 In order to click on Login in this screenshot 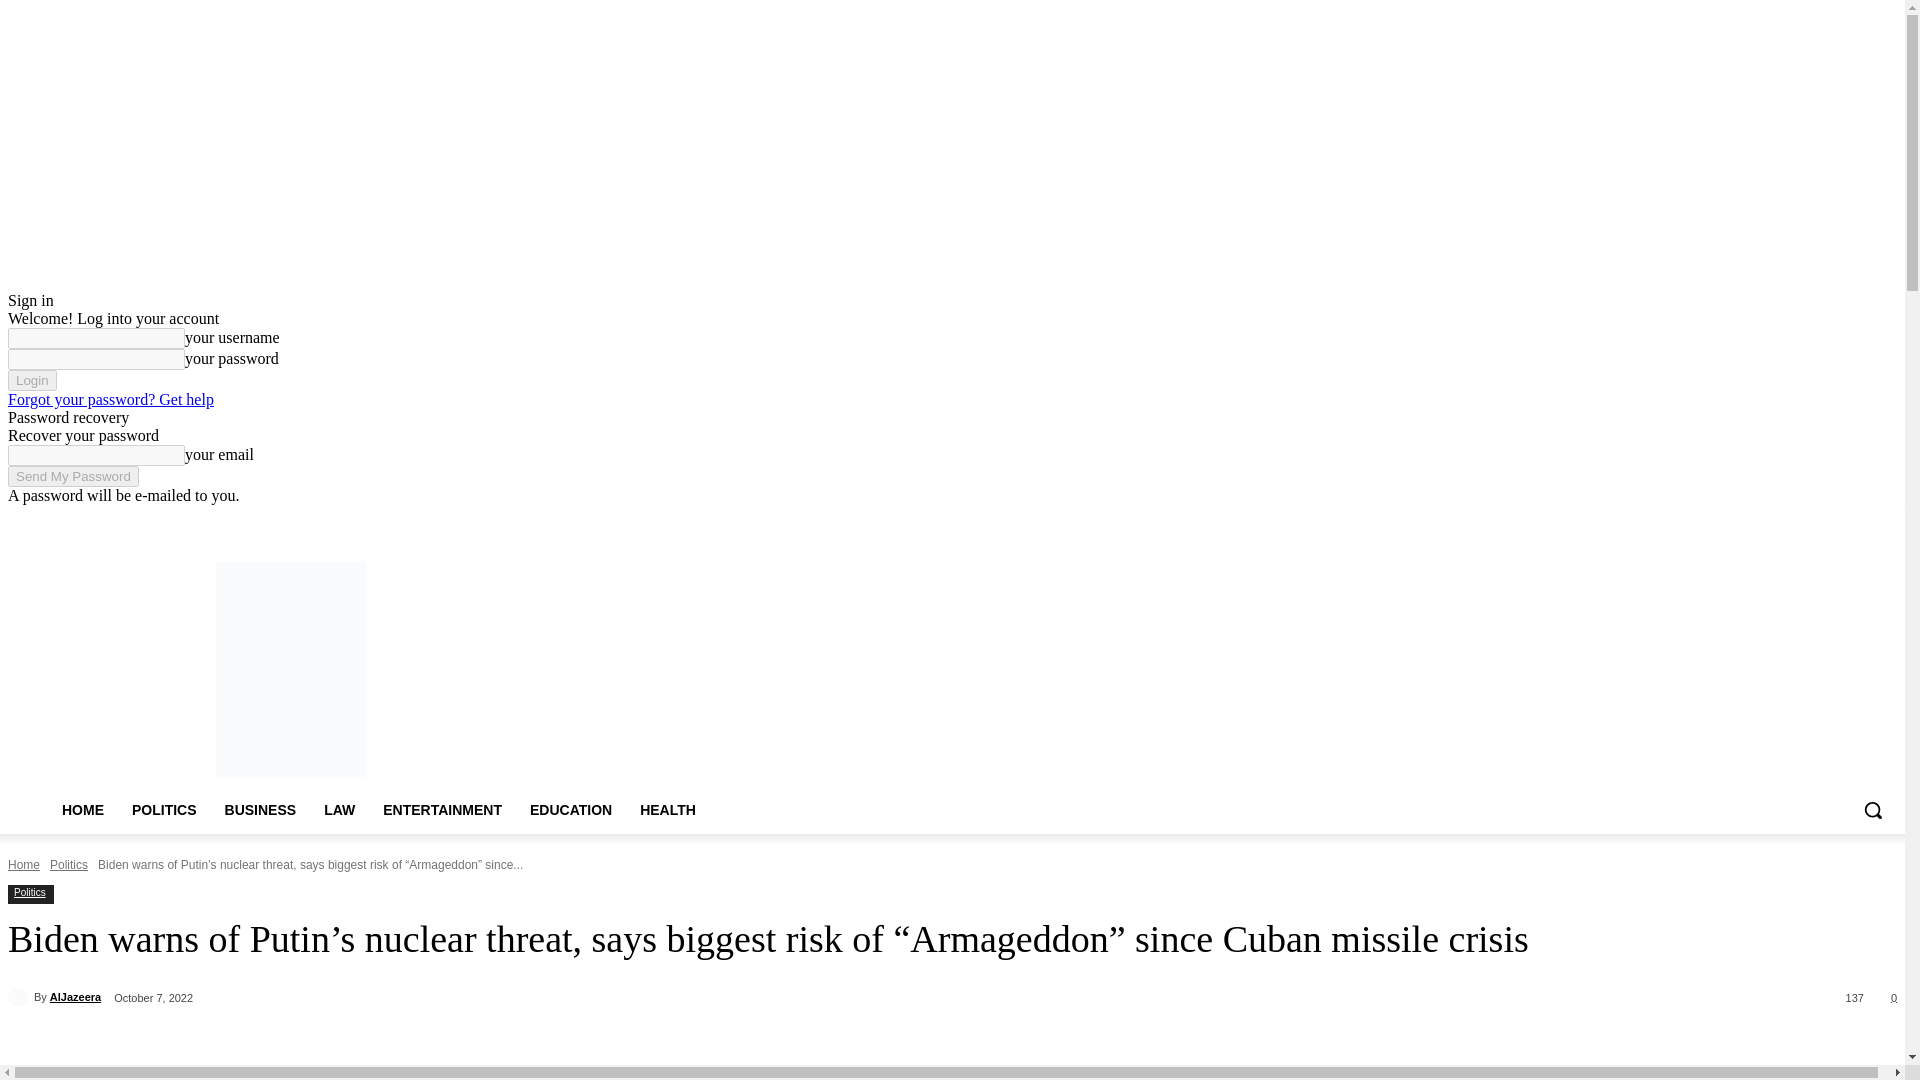, I will do `click(32, 380)`.